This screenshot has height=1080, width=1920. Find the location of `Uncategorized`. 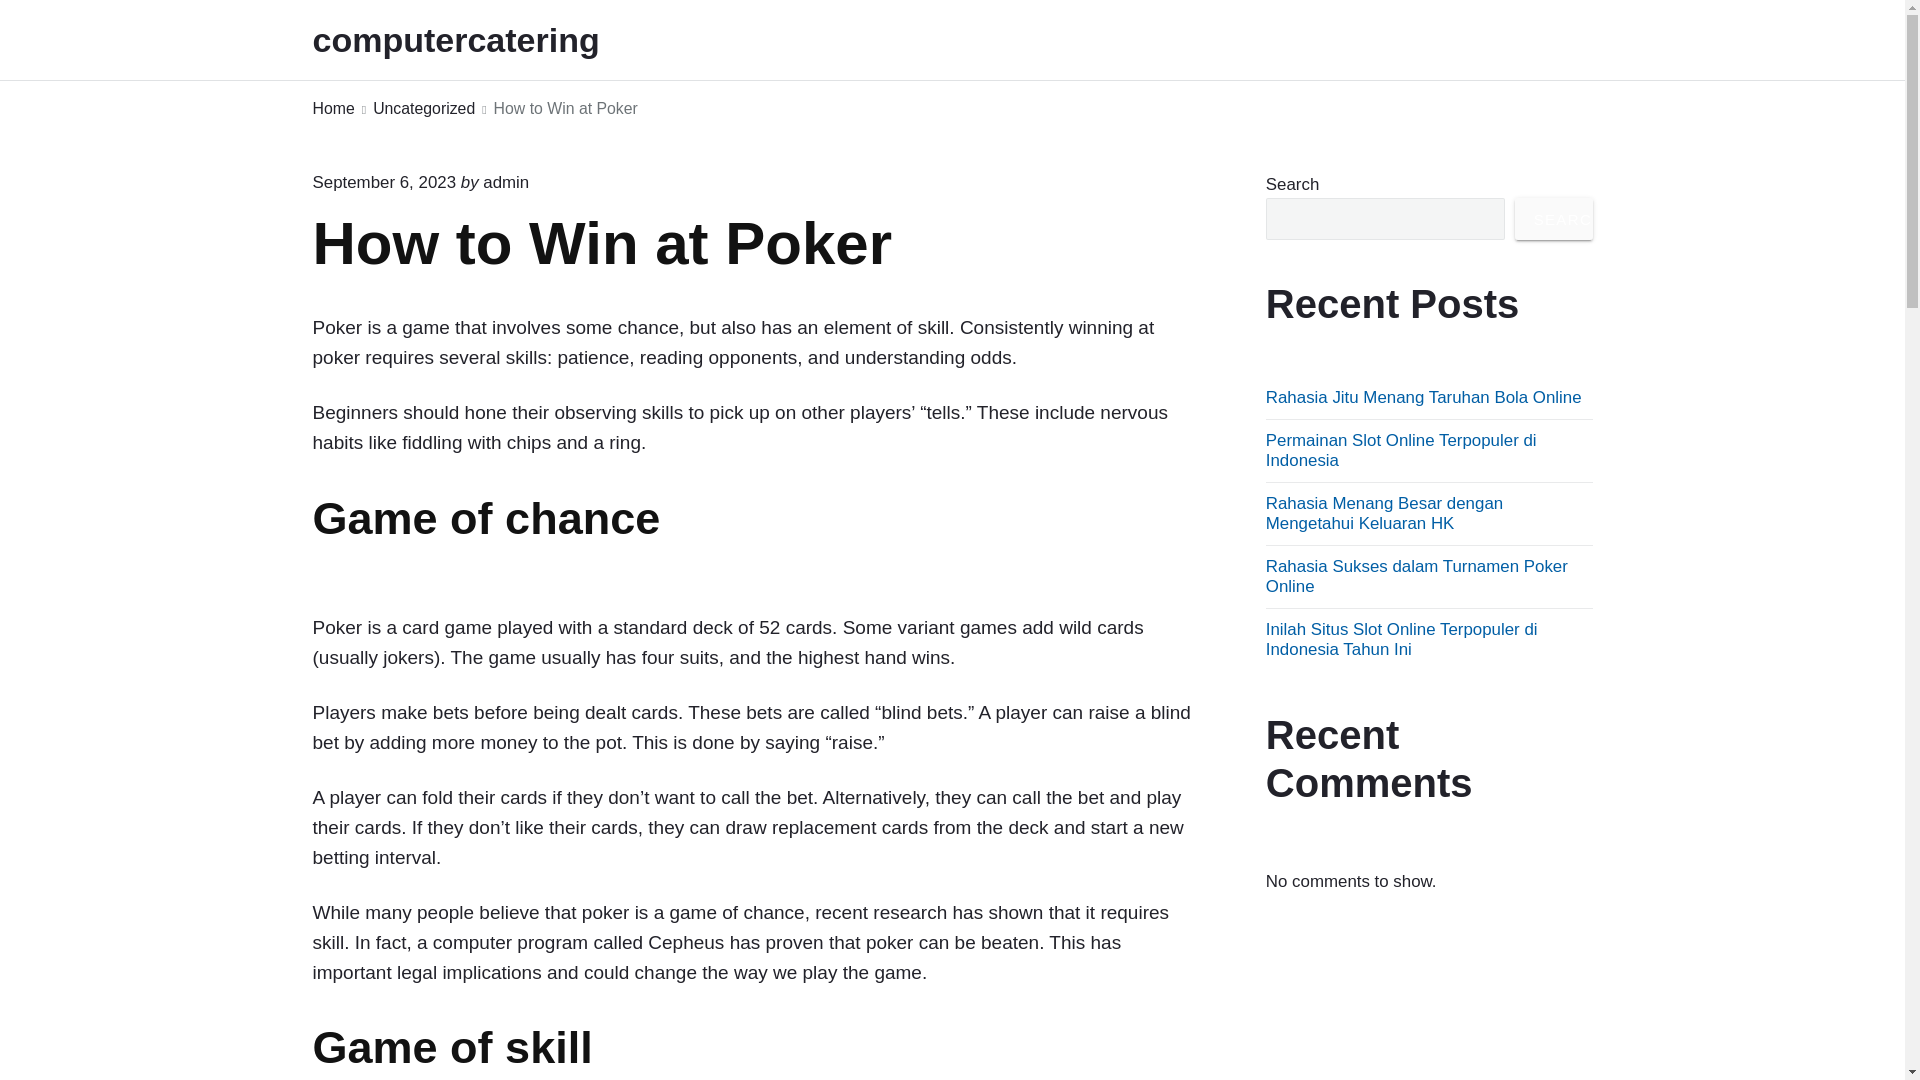

Uncategorized is located at coordinates (423, 110).